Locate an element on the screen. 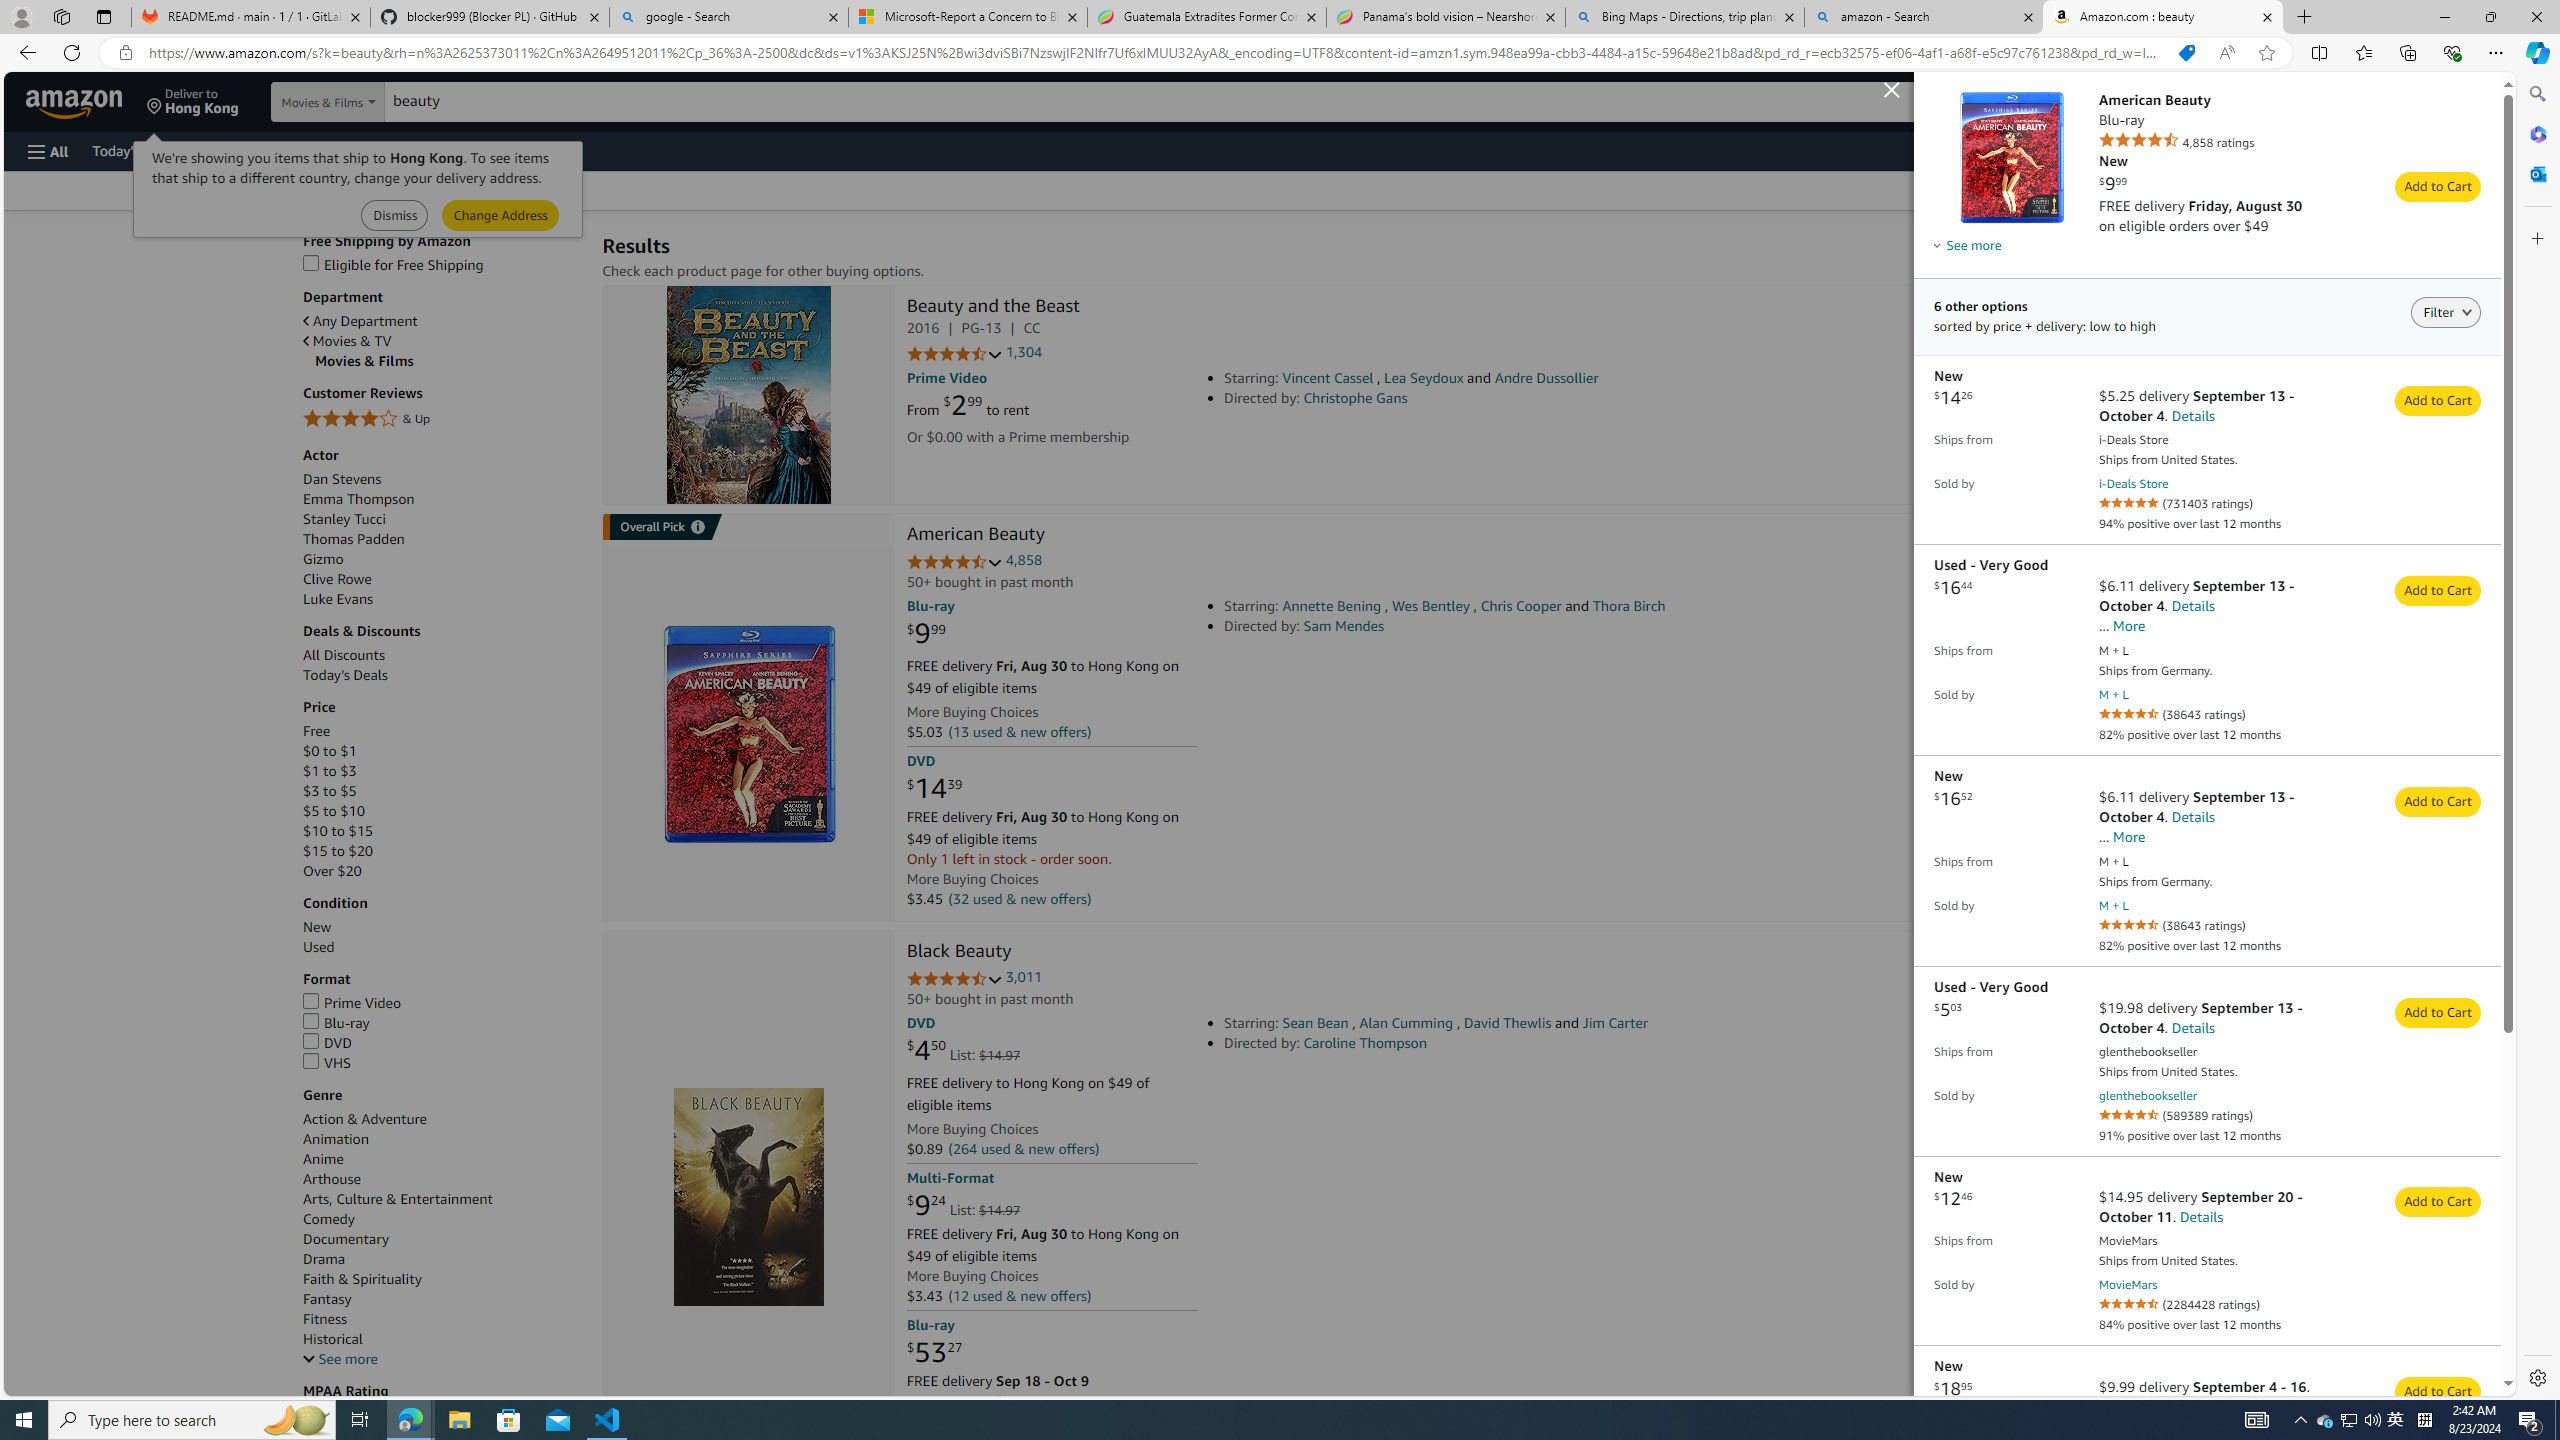  Emma Thompson is located at coordinates (442, 500).